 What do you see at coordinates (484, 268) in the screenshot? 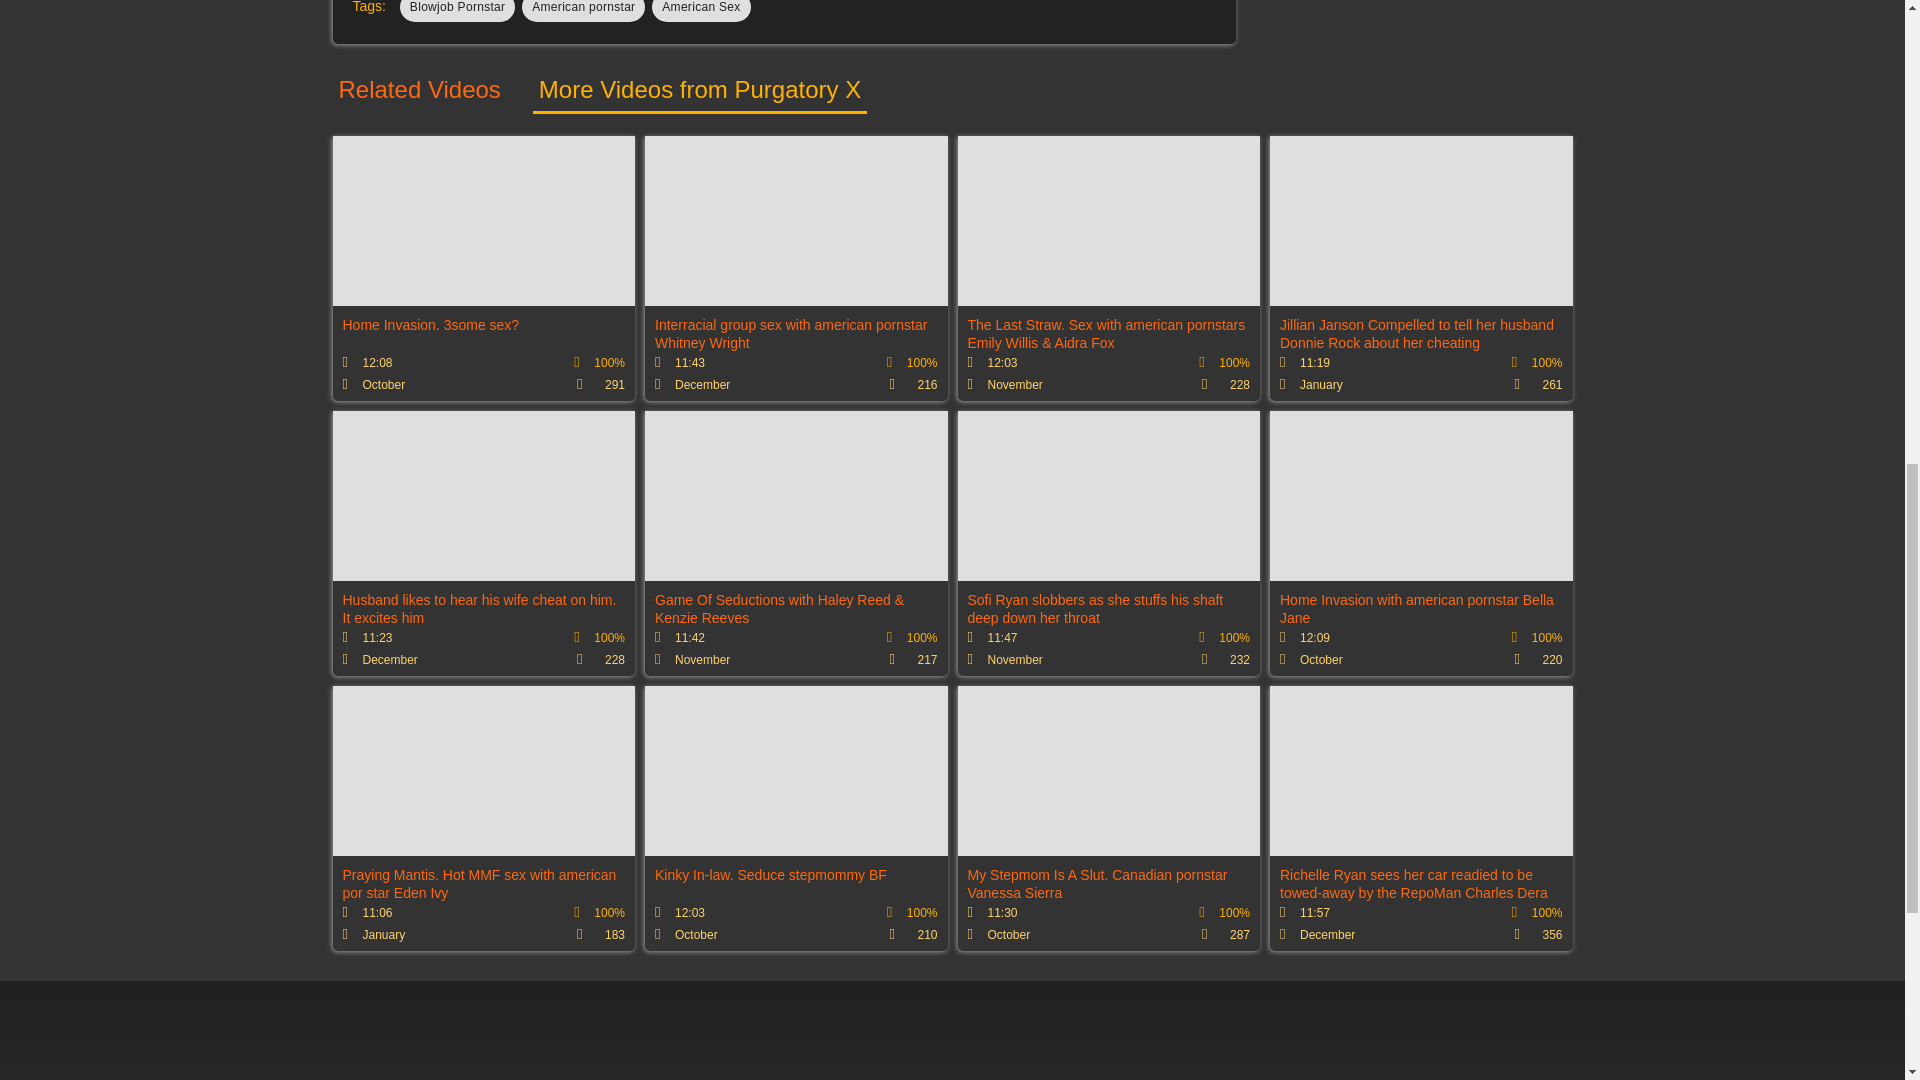
I see `Home Invasion. 3some sex?` at bounding box center [484, 268].